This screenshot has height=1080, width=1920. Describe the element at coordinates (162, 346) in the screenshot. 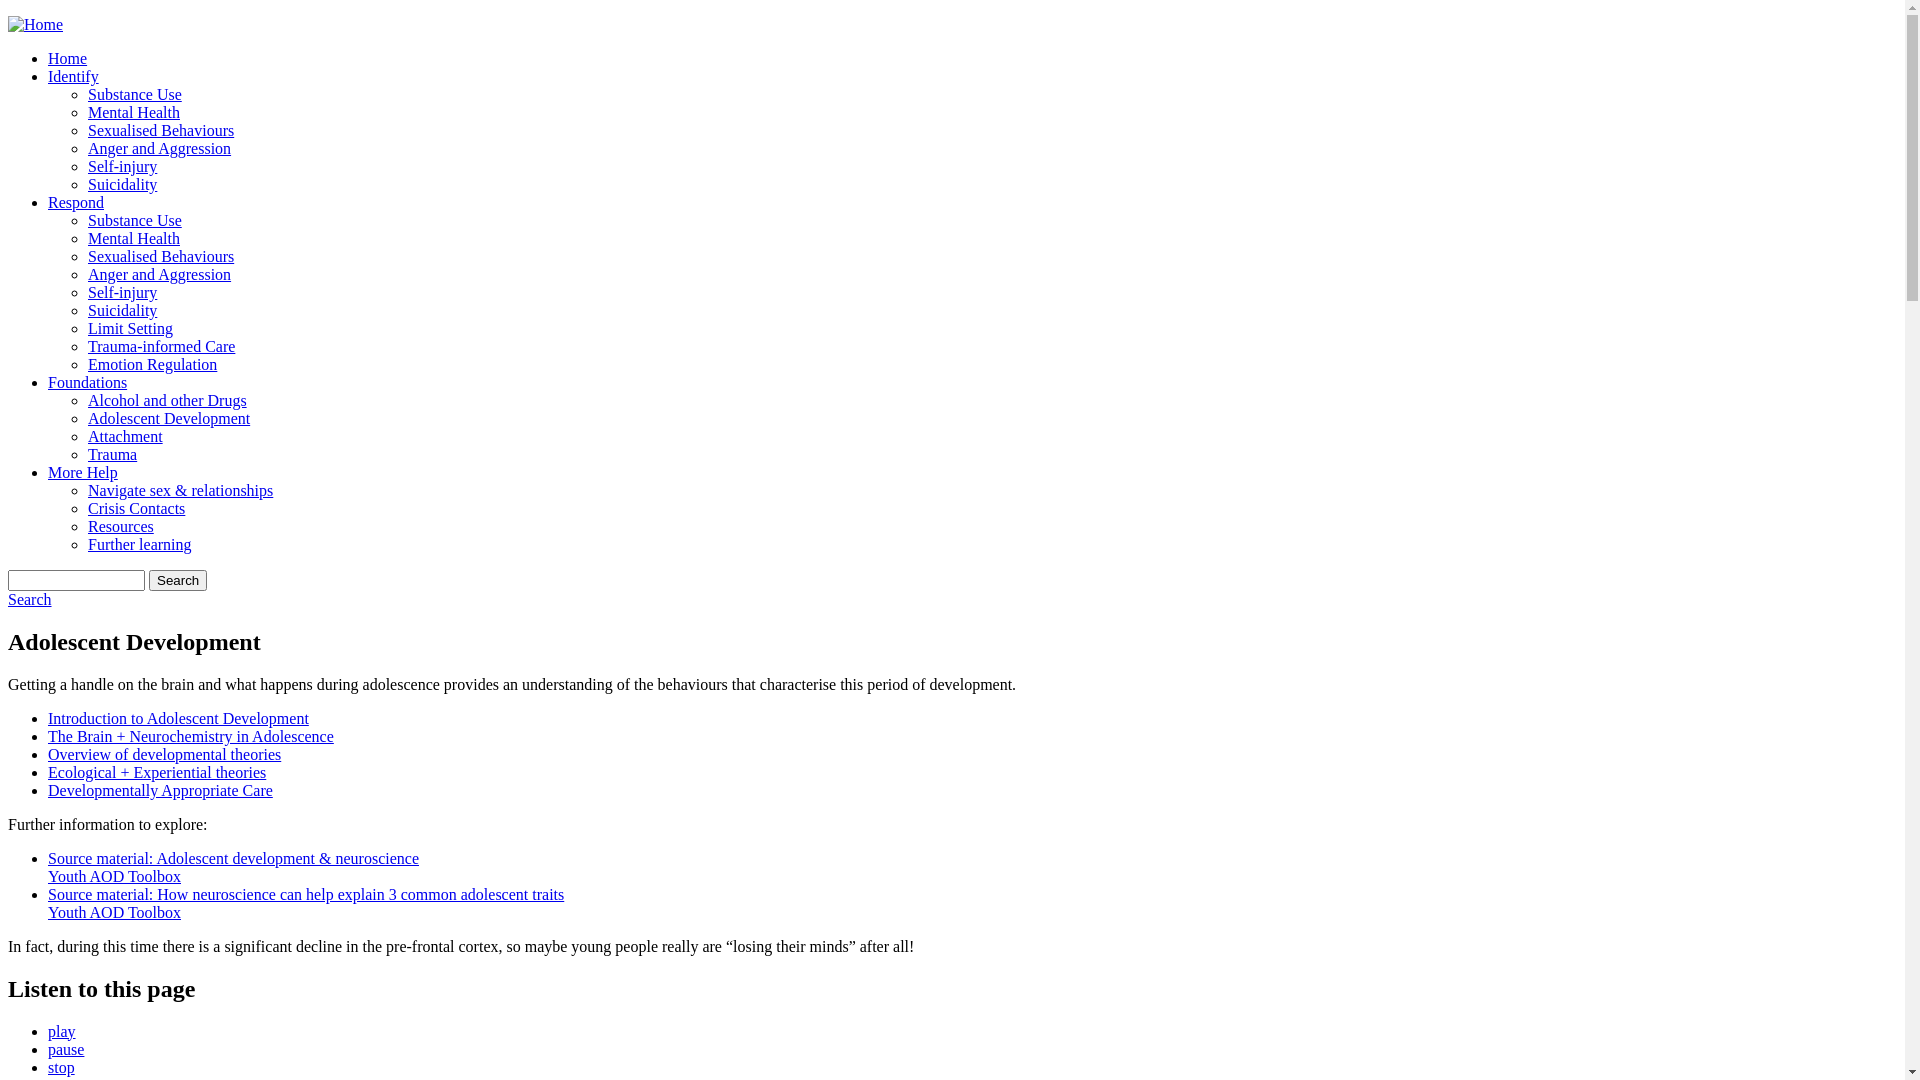

I see `Trauma-informed Care` at that location.